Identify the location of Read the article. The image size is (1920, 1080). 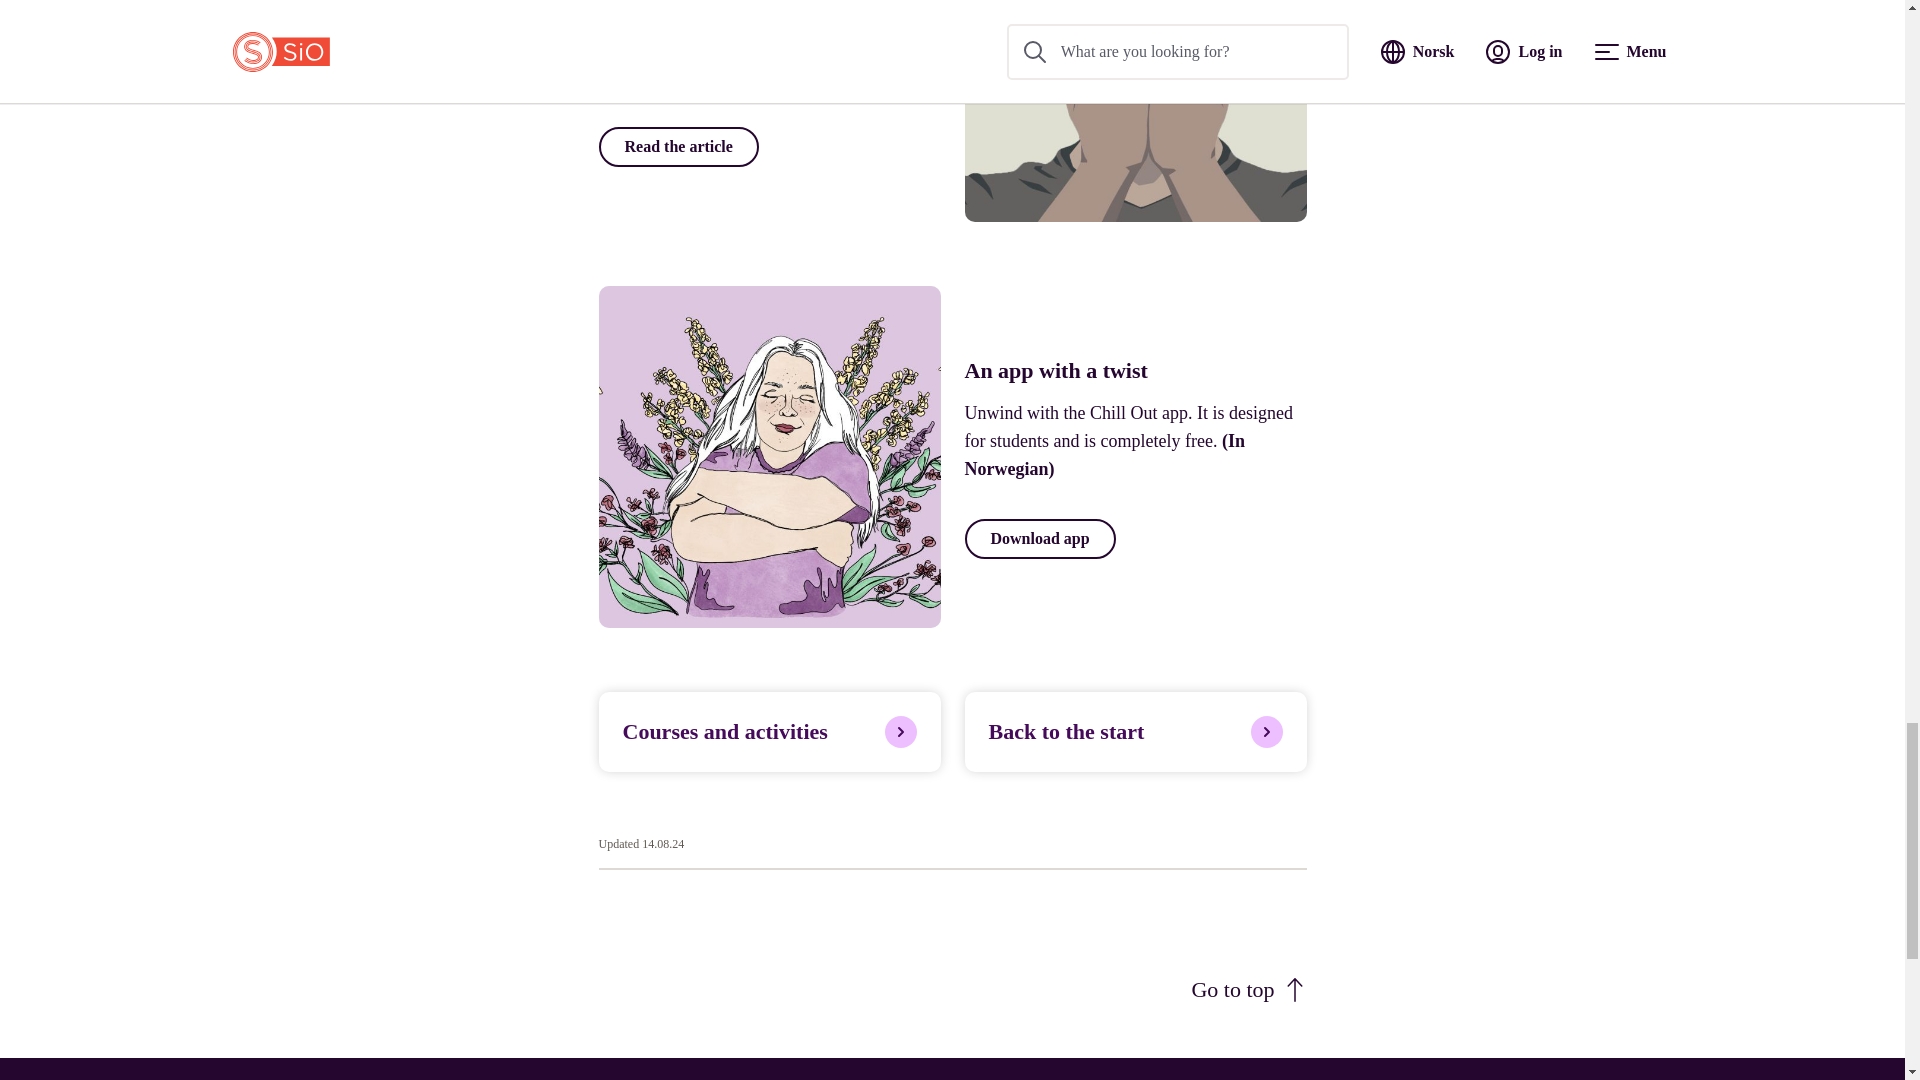
(678, 147).